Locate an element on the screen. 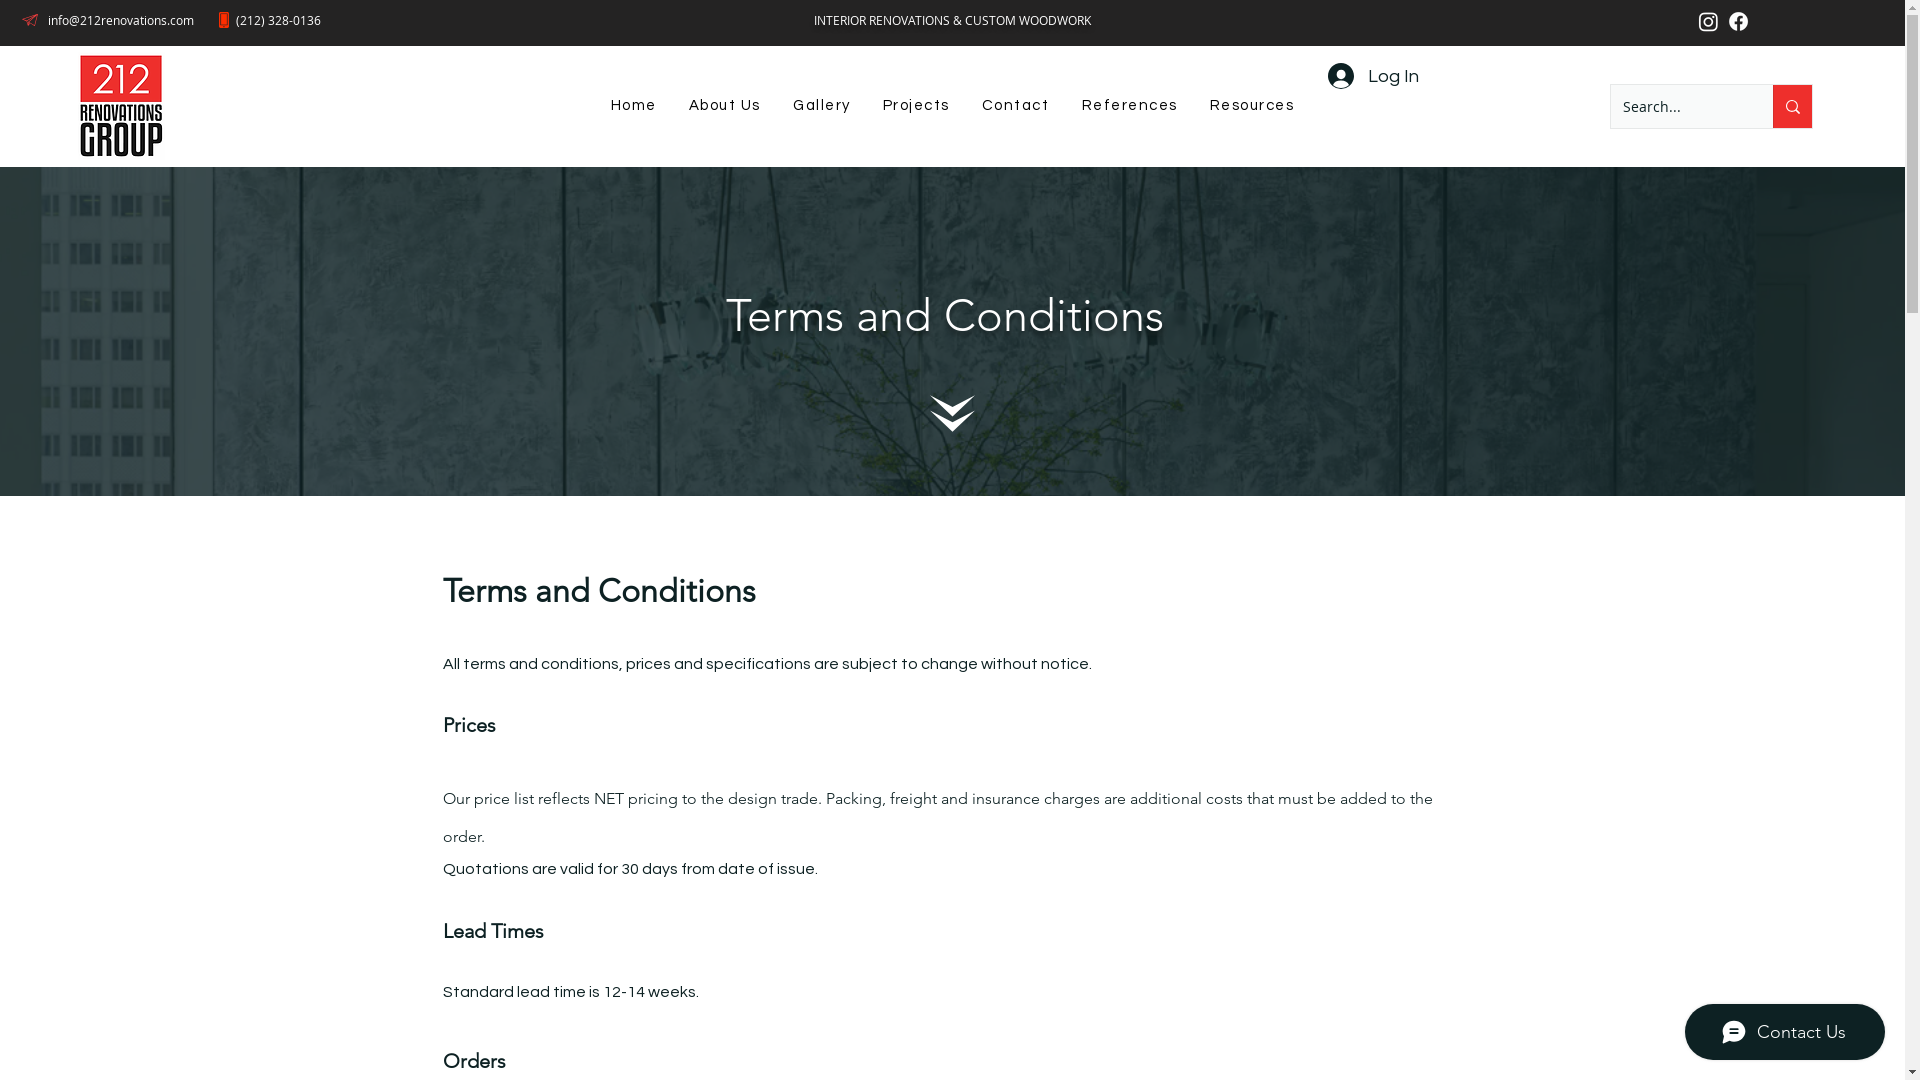  newlogonavigation-12-600x733 (2).png is located at coordinates (122, 106).